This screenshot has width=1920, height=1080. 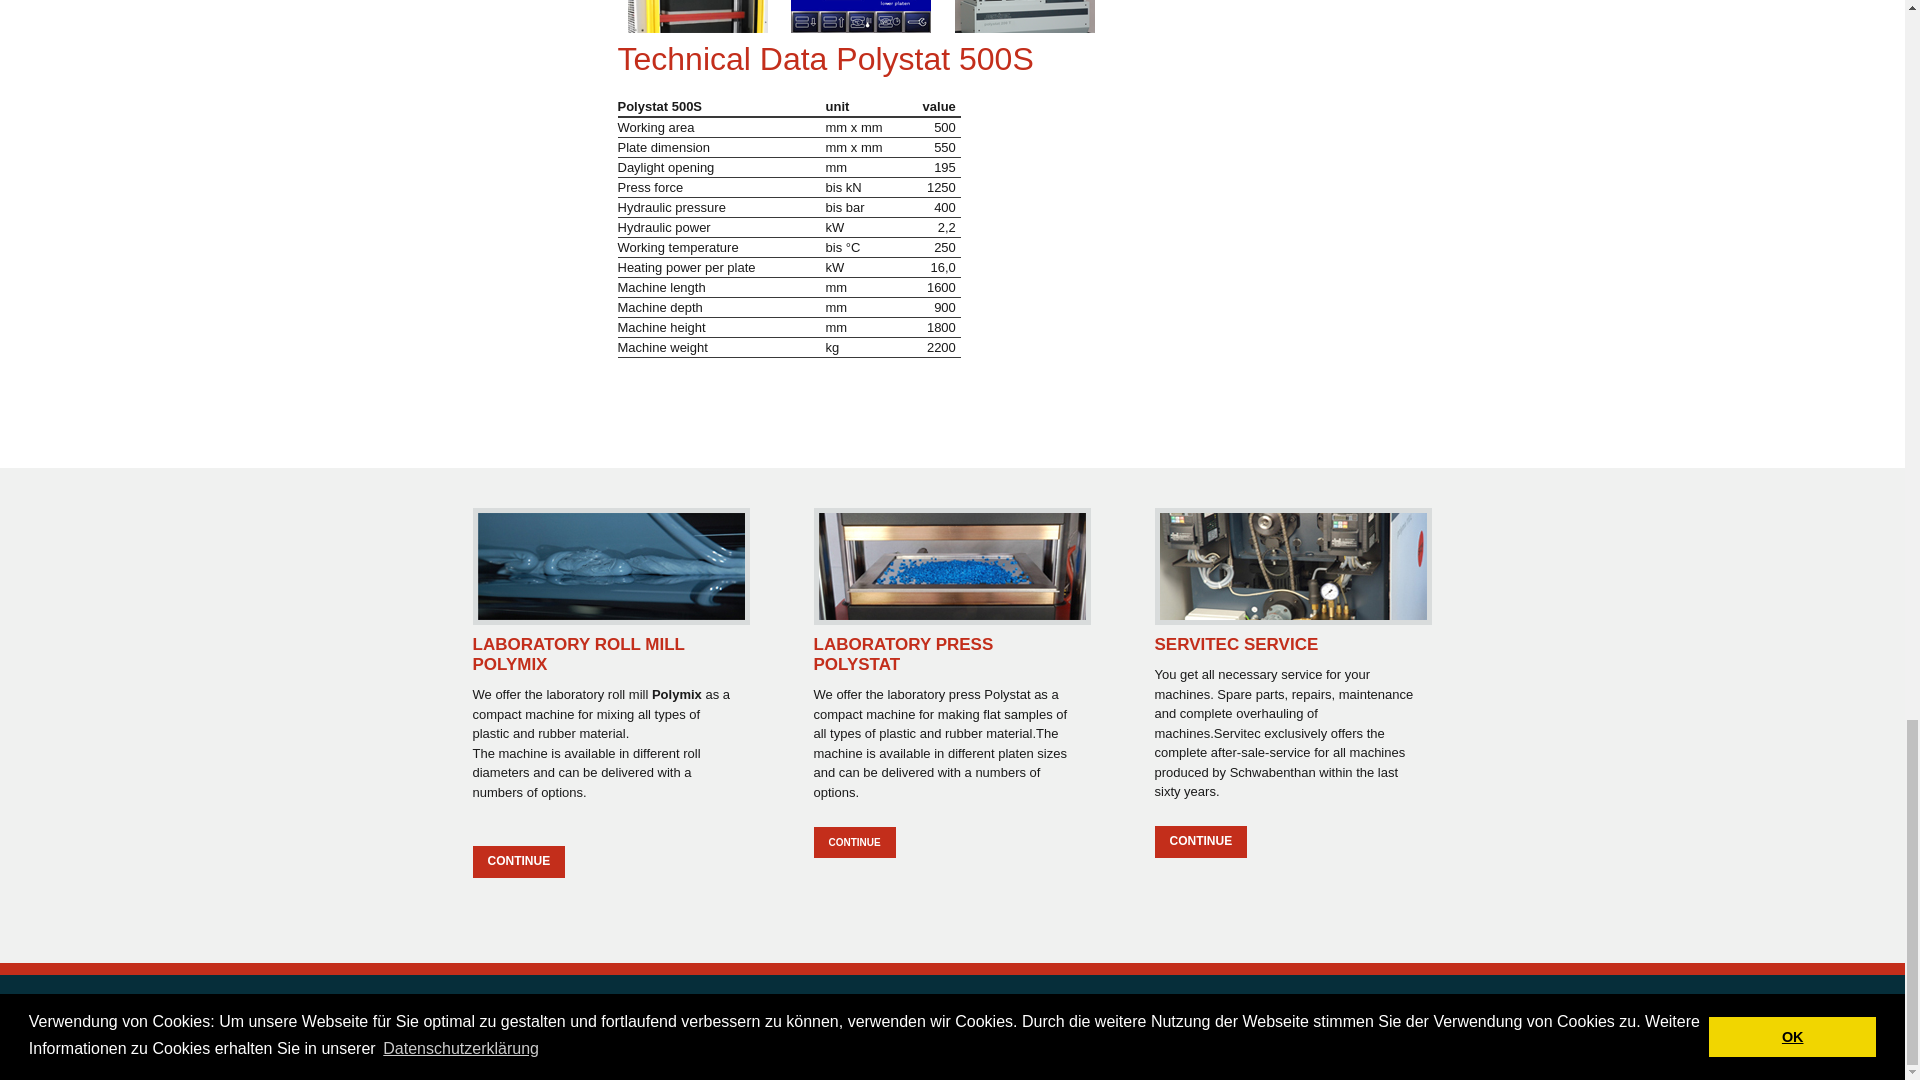 I want to click on Imprint, so click(x=1216, y=1012).